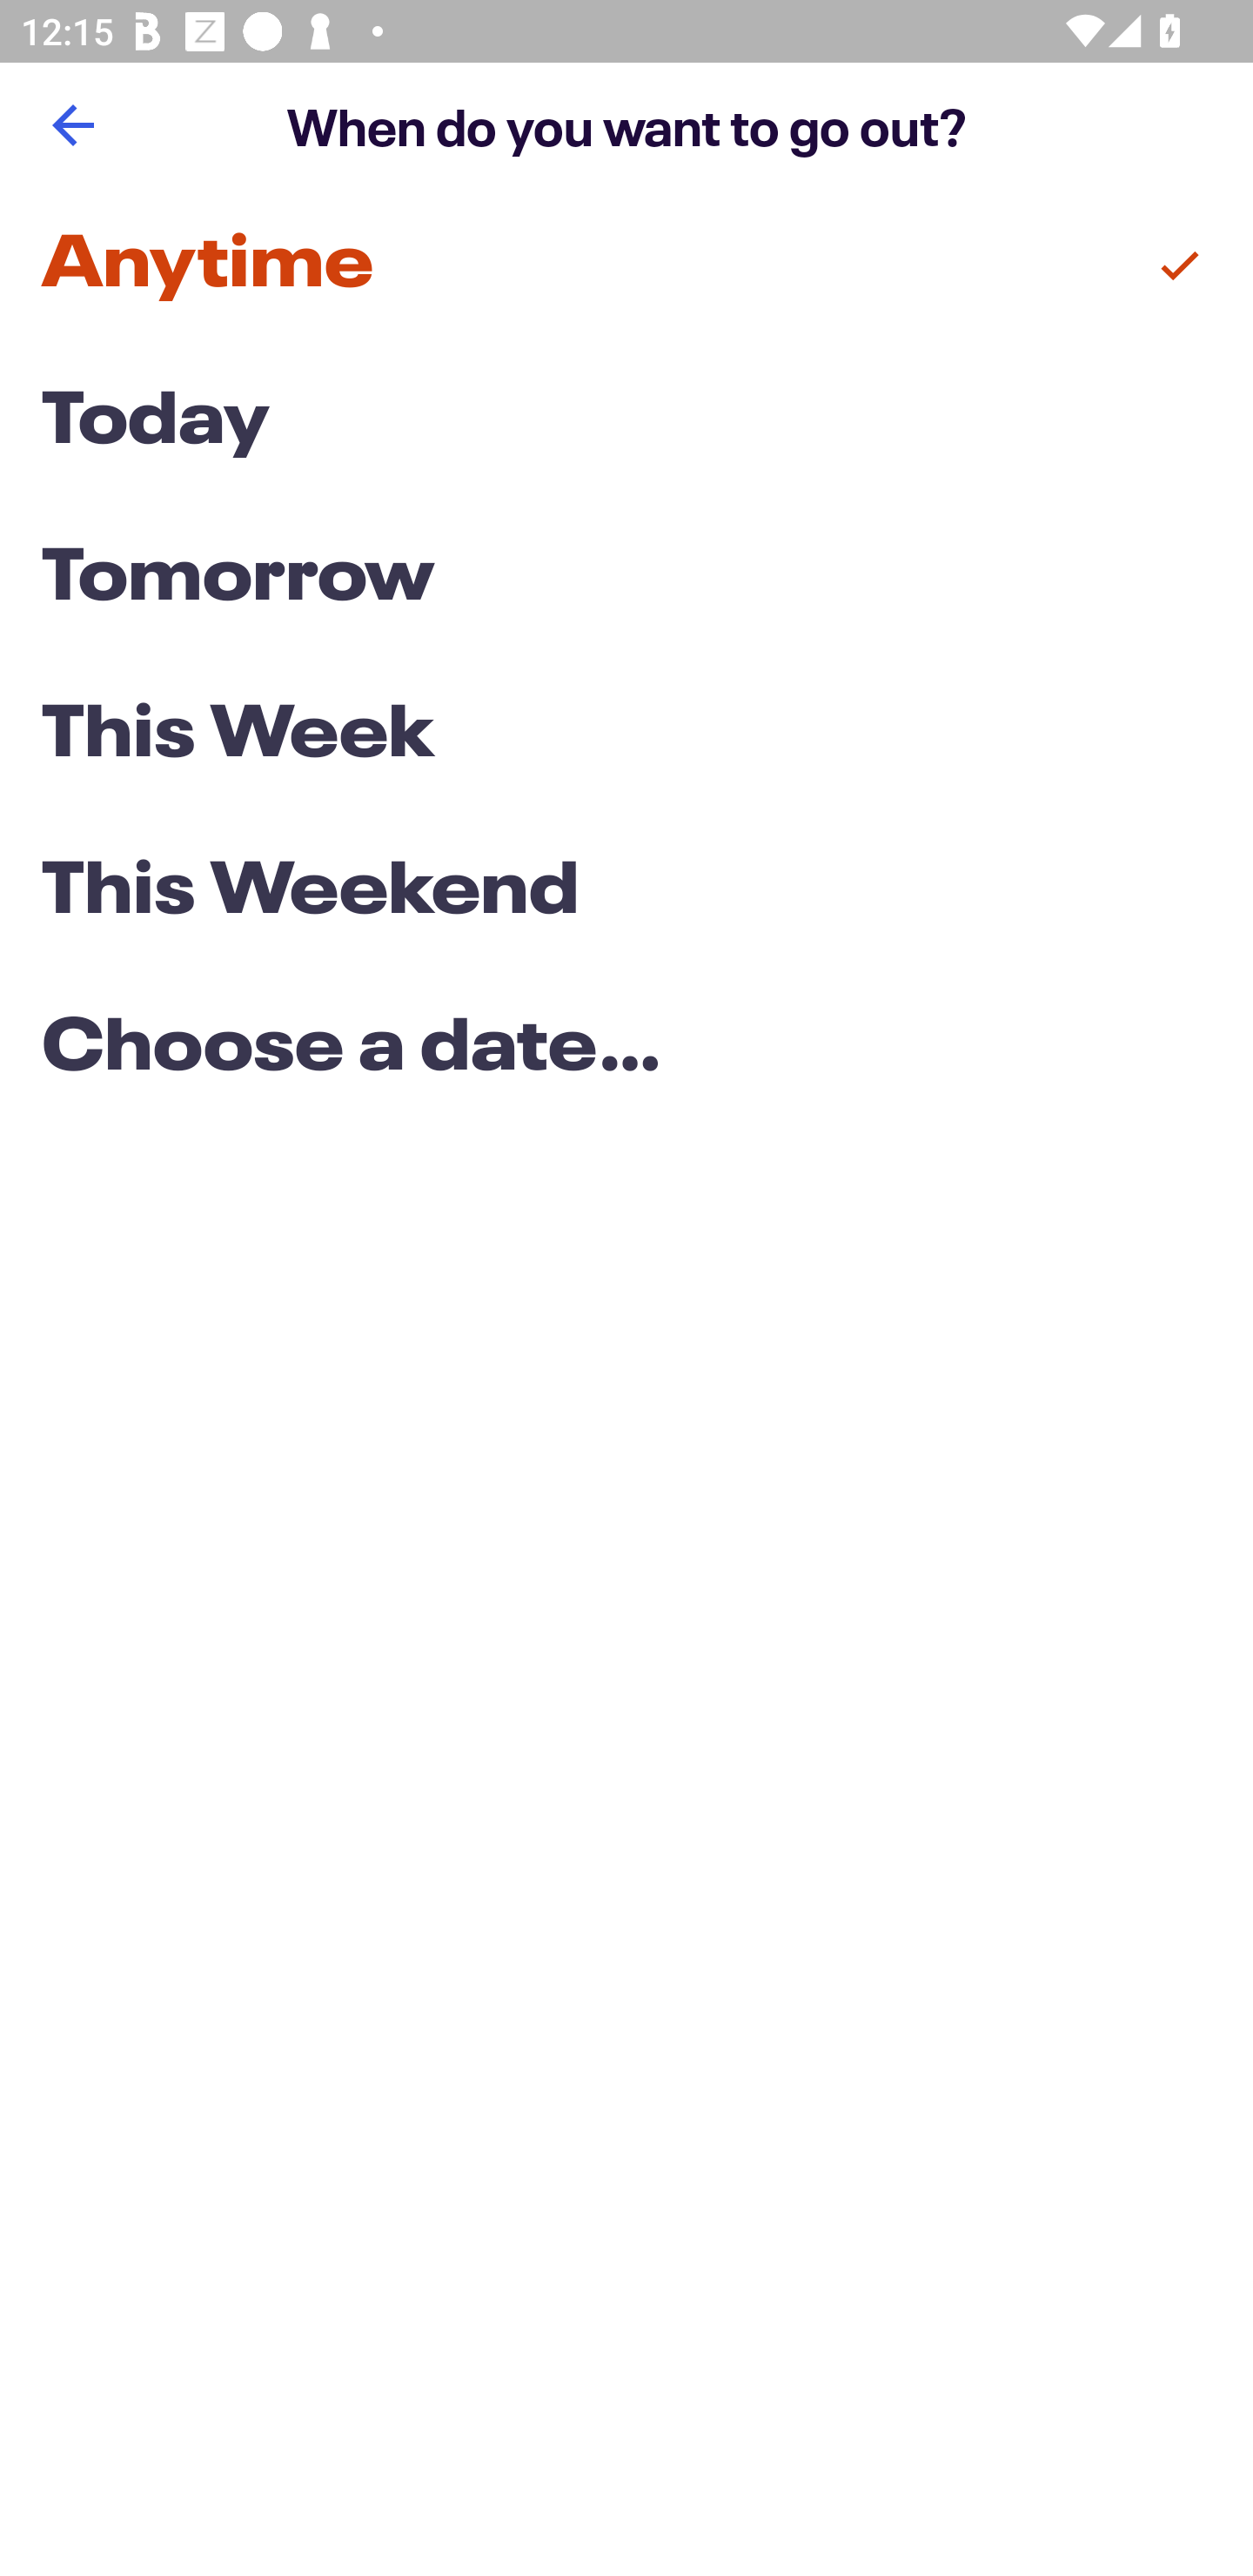 The image size is (1253, 2576). What do you see at coordinates (626, 893) in the screenshot?
I see `This Weekend` at bounding box center [626, 893].